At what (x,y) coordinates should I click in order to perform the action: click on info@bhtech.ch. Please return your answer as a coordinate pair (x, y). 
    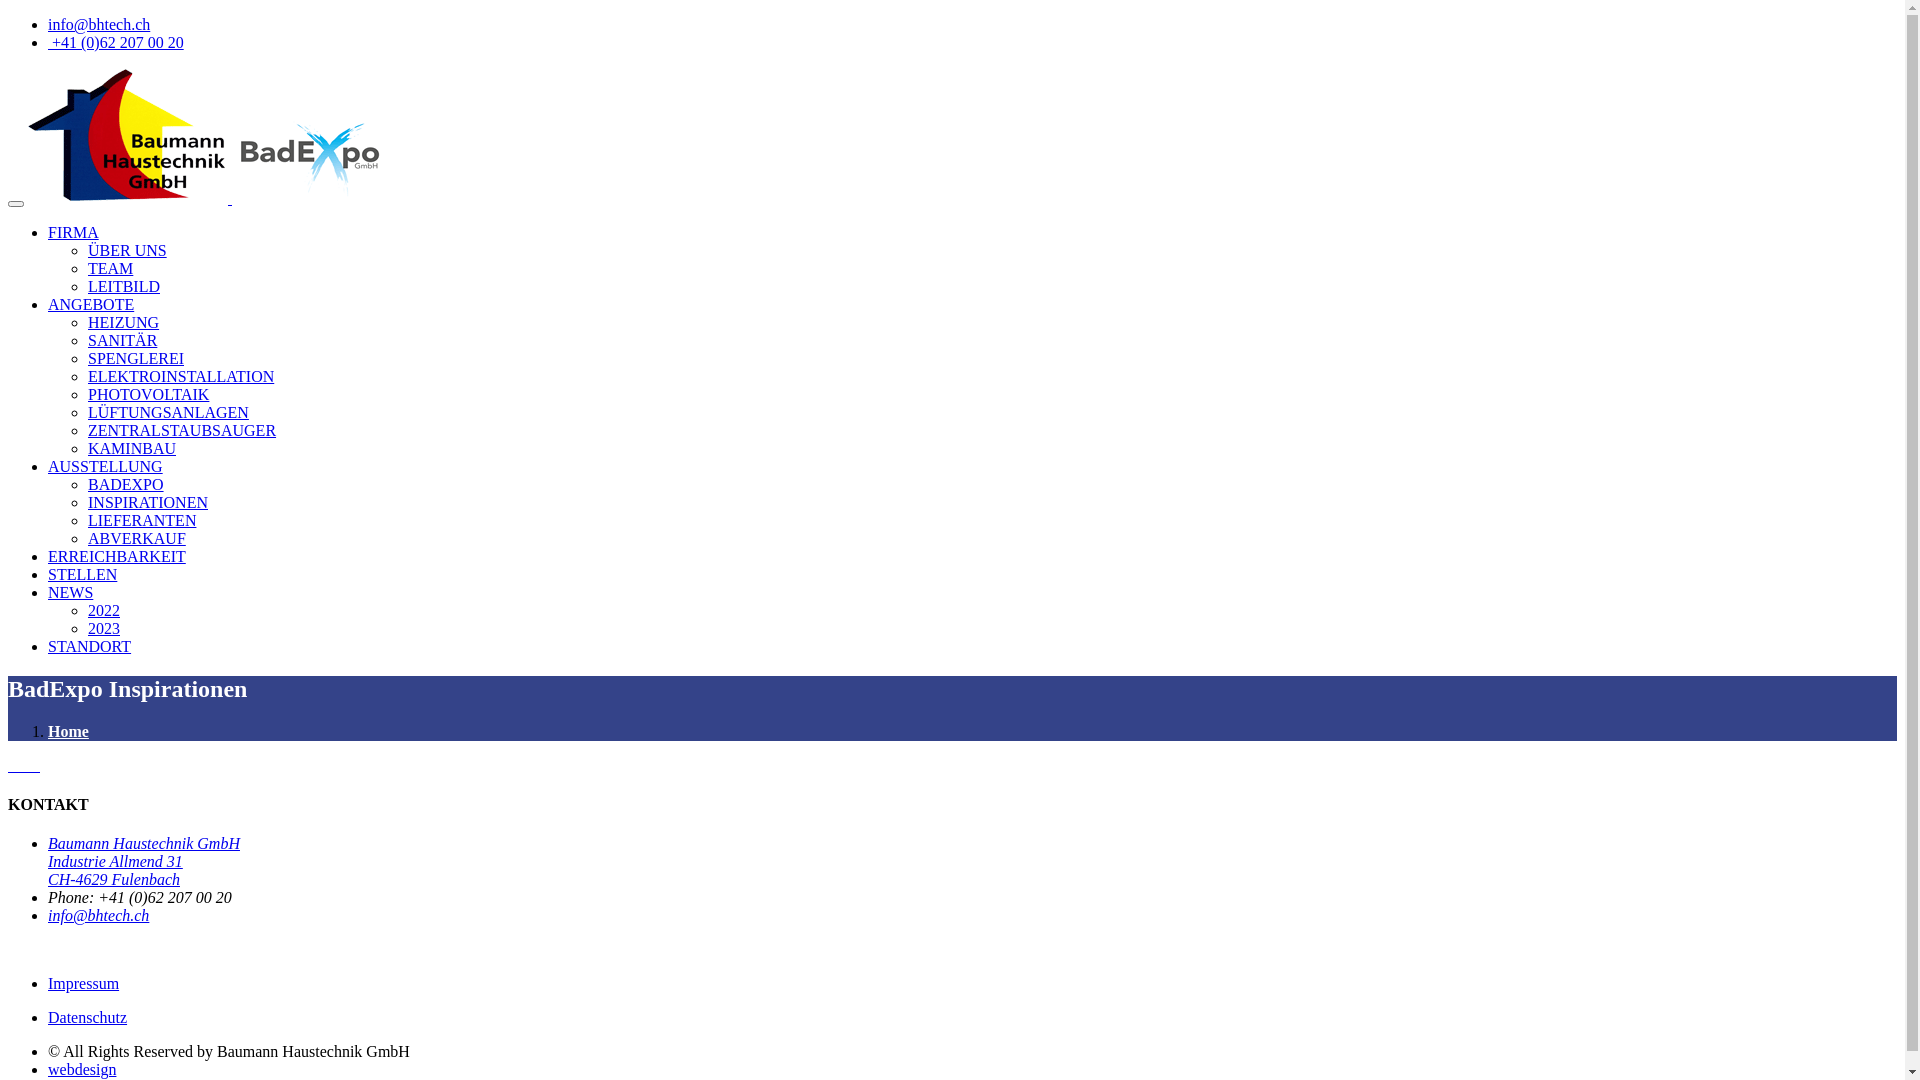
    Looking at the image, I should click on (98, 916).